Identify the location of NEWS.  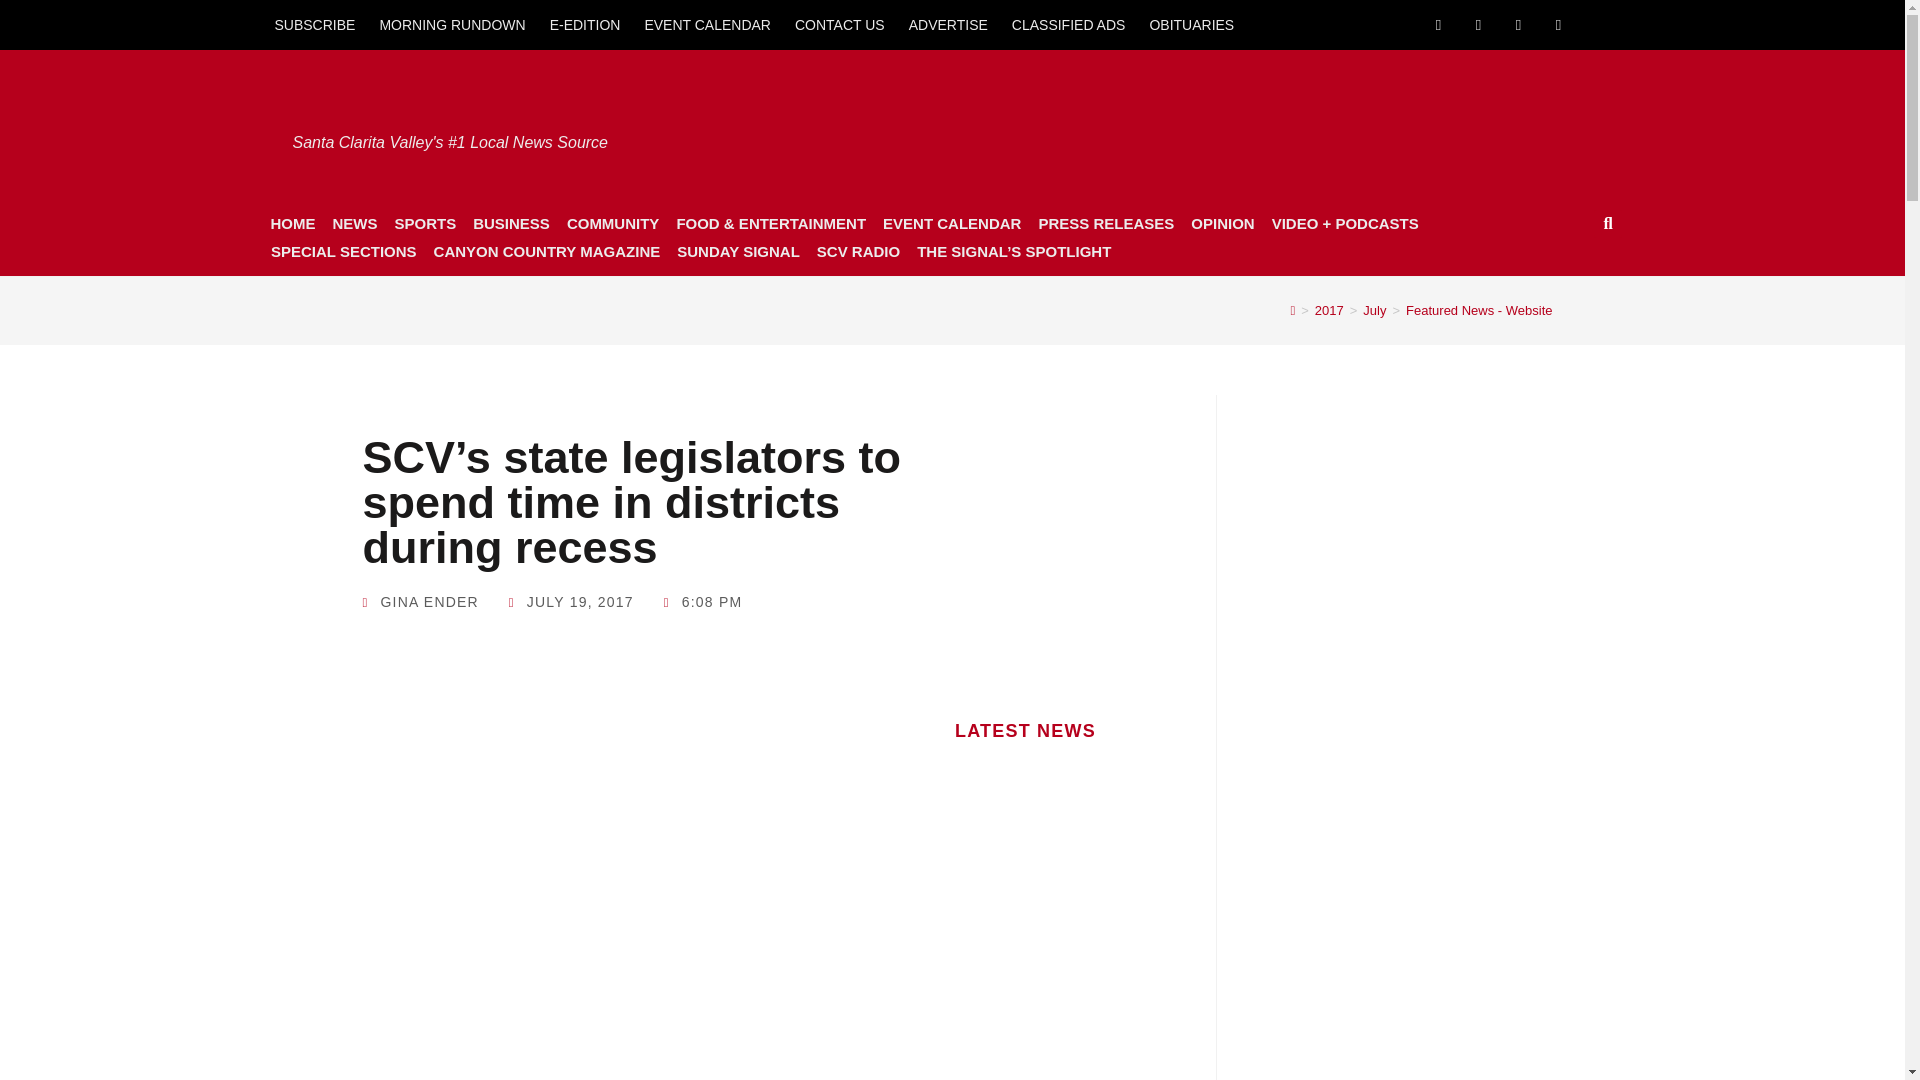
(354, 223).